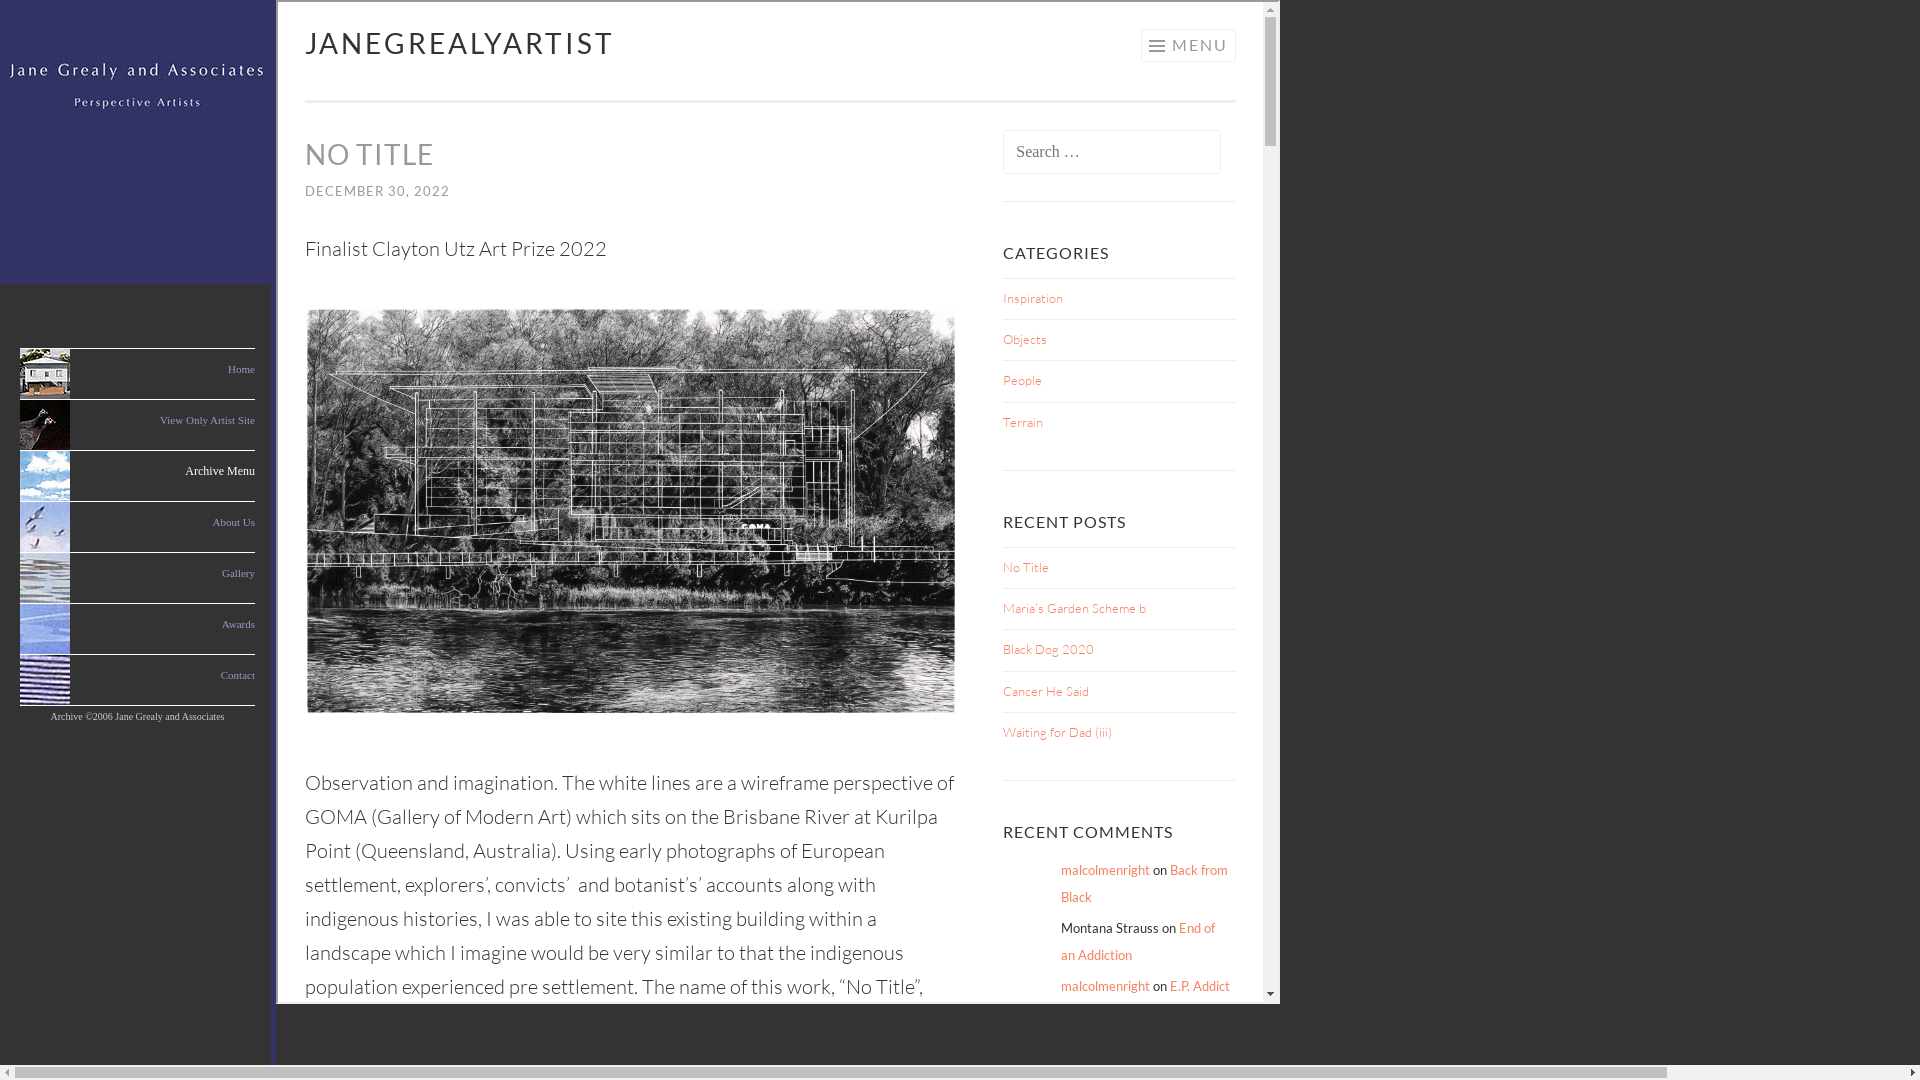 The width and height of the screenshot is (1920, 1080). What do you see at coordinates (242, 369) in the screenshot?
I see `Home` at bounding box center [242, 369].